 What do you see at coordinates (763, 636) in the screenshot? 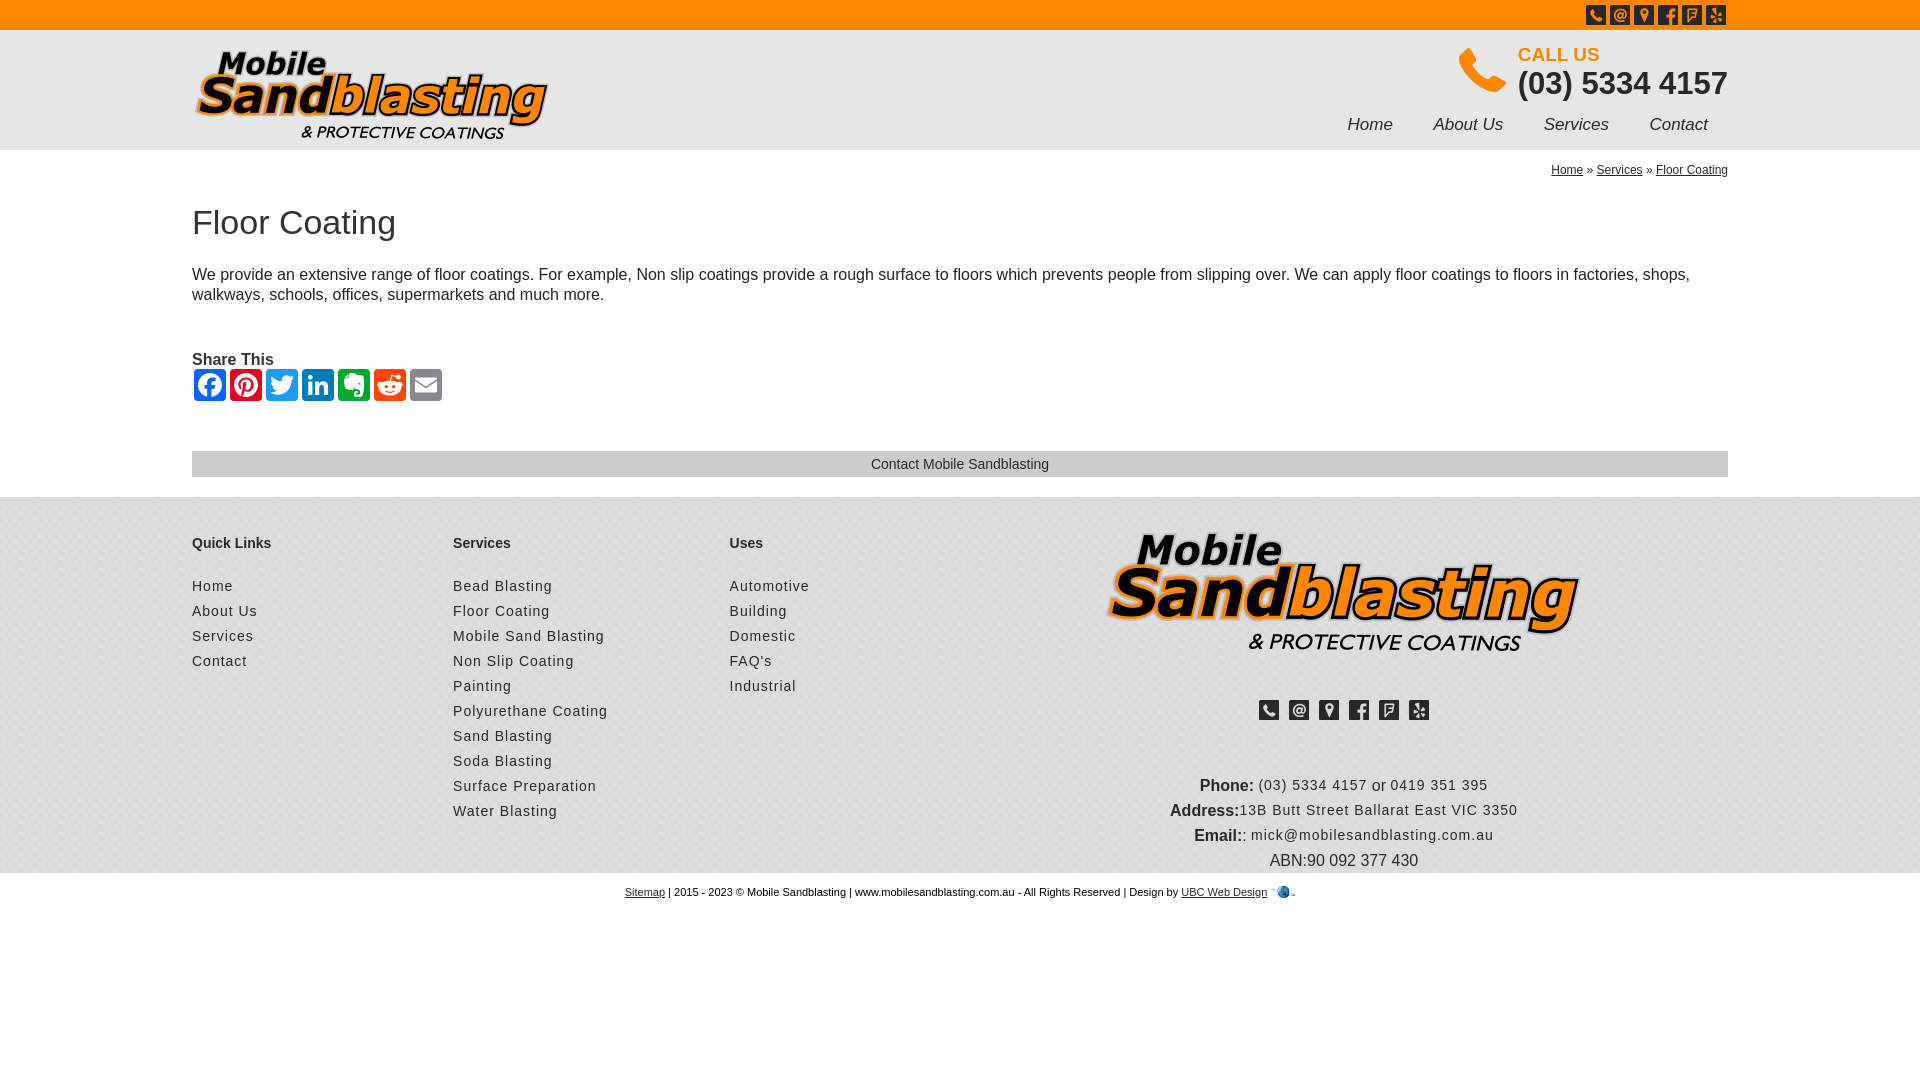
I see `Domestic` at bounding box center [763, 636].